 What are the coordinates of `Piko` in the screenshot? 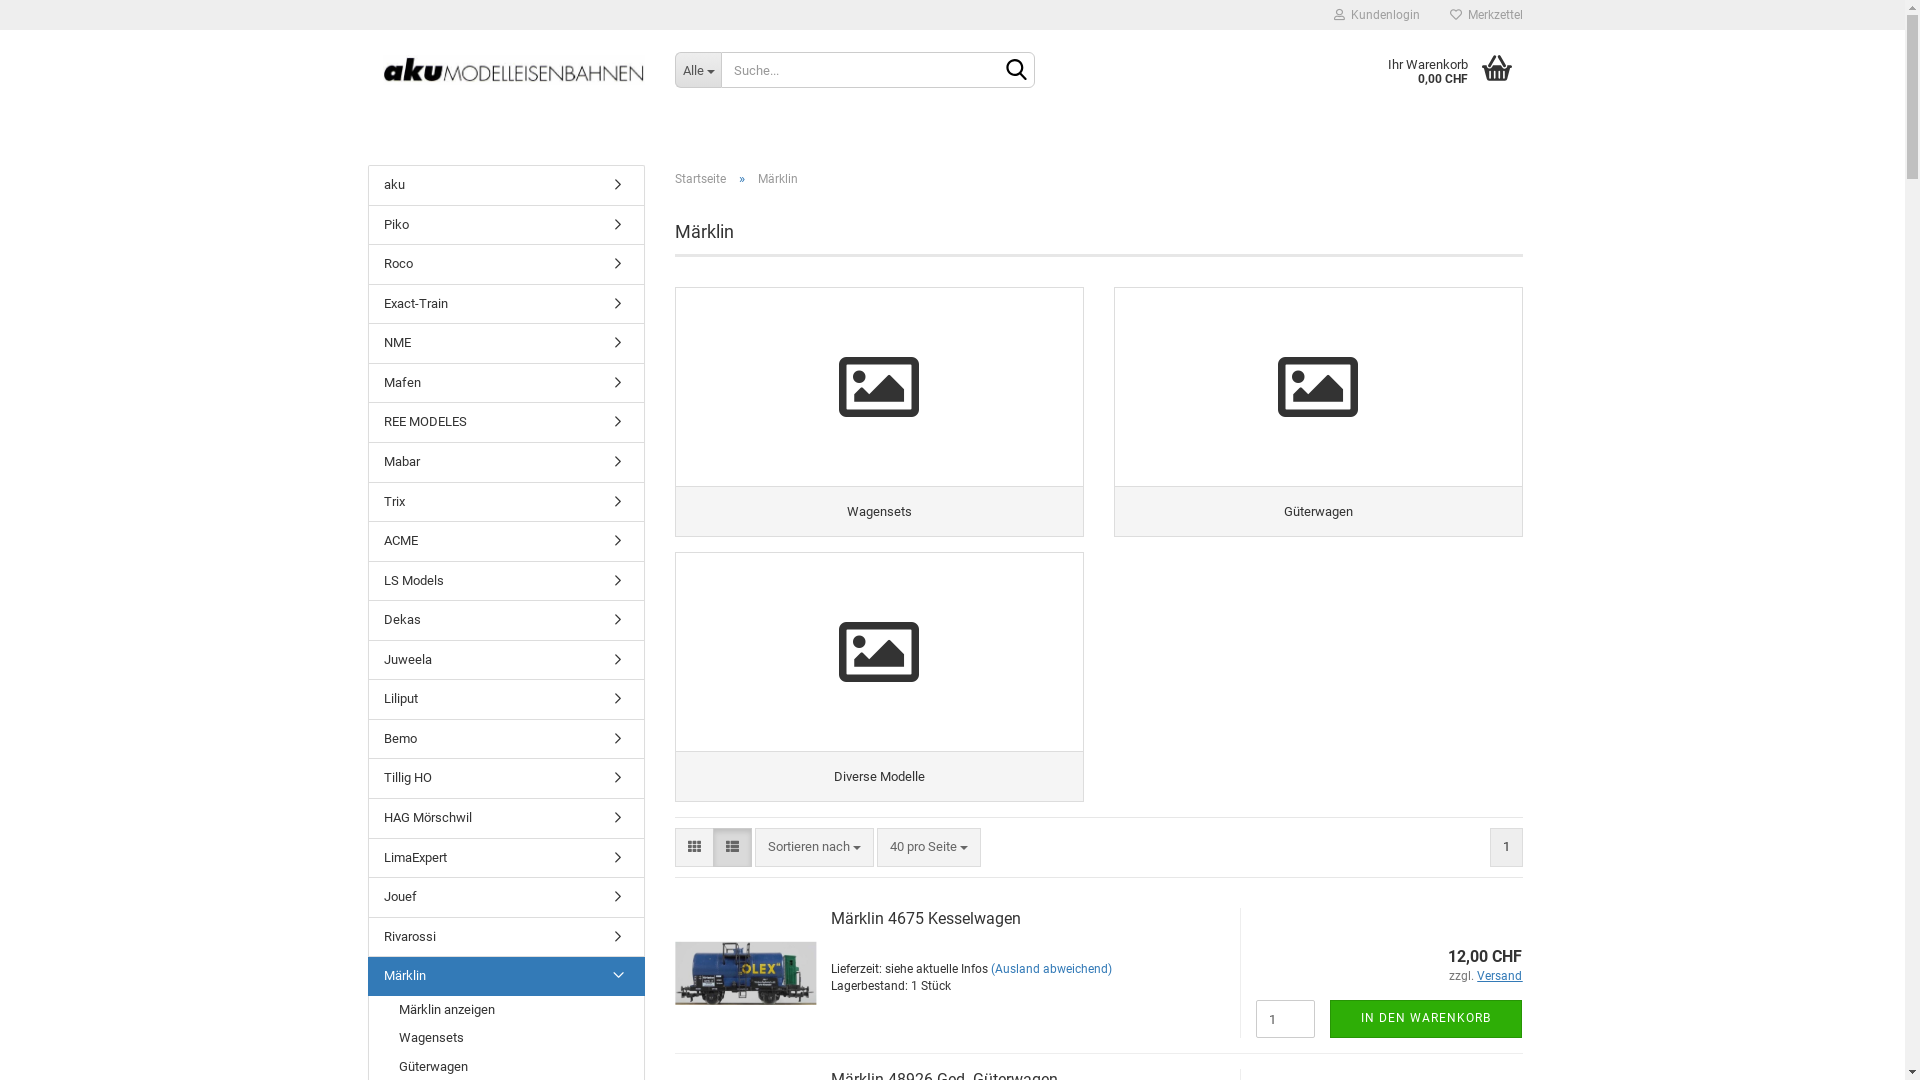 It's located at (506, 226).